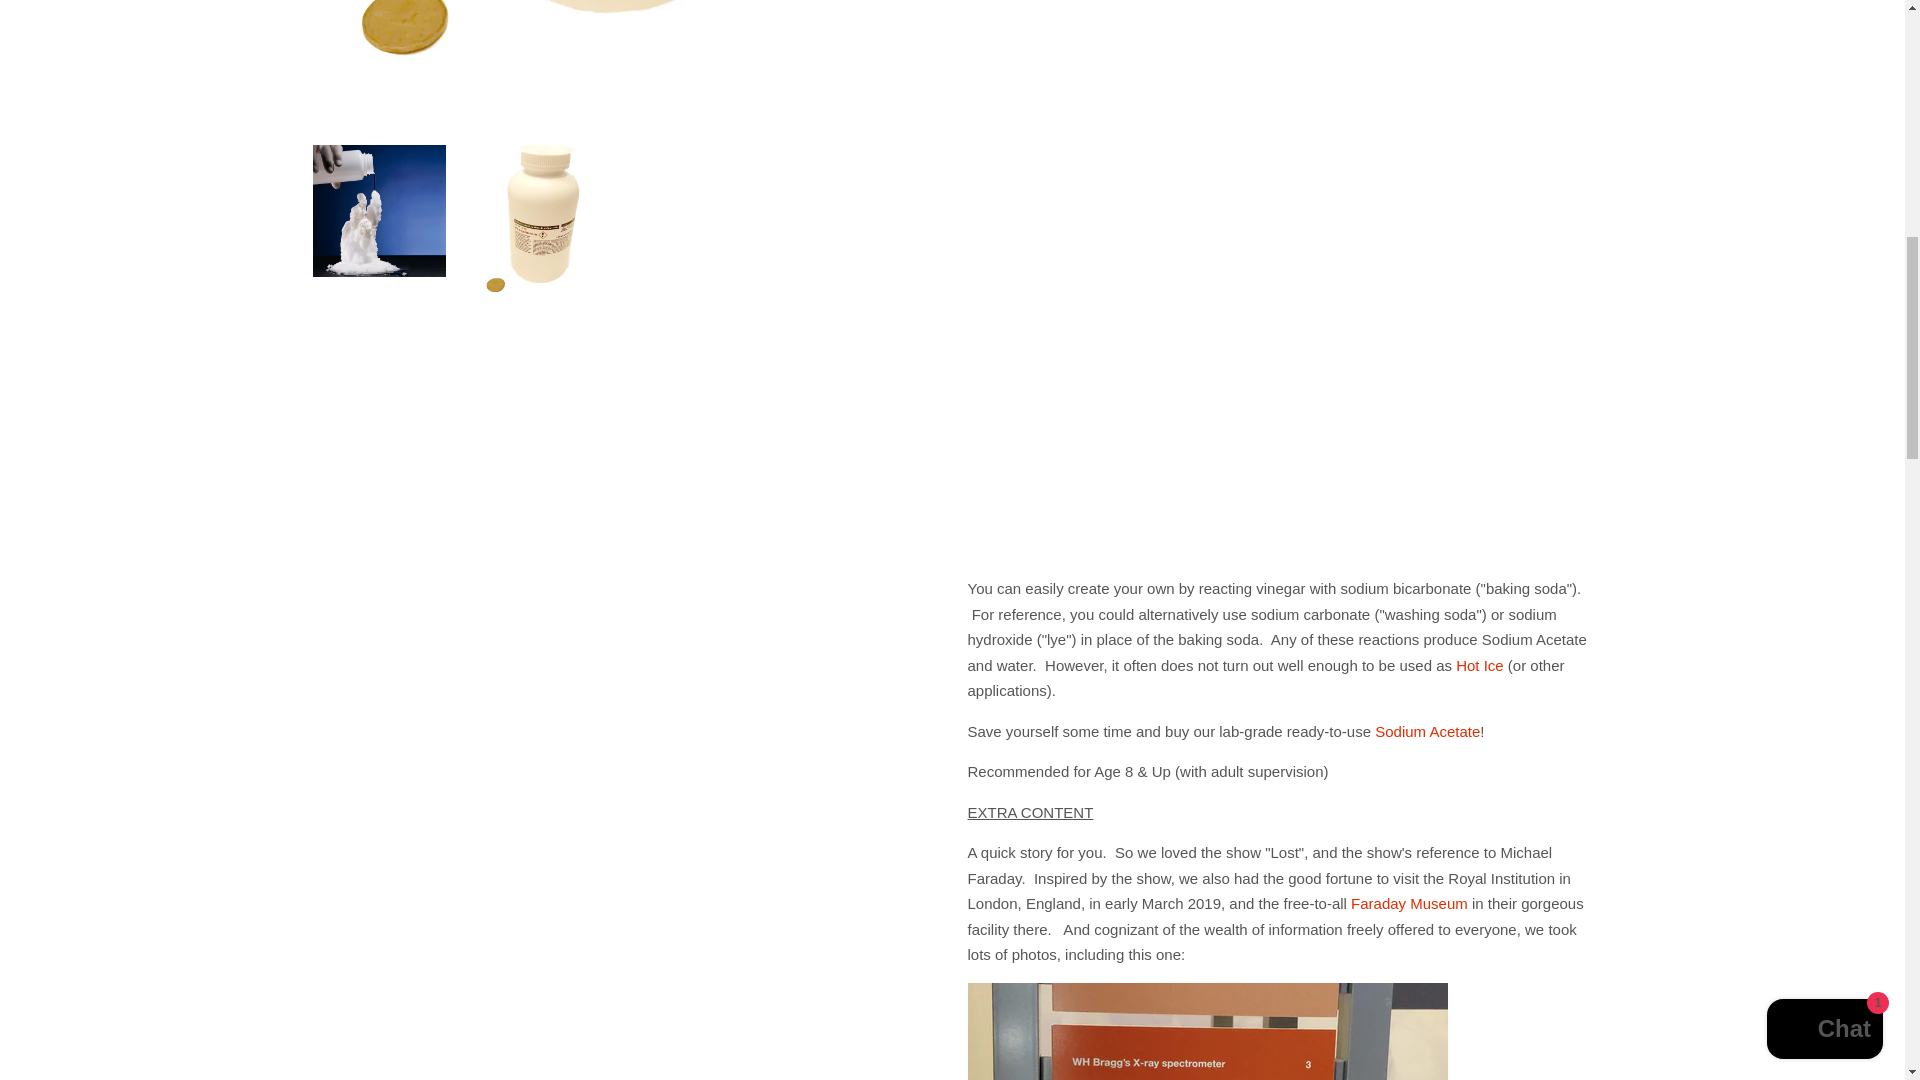  Describe the element at coordinates (1410, 903) in the screenshot. I see `RI Faraday Museum` at that location.